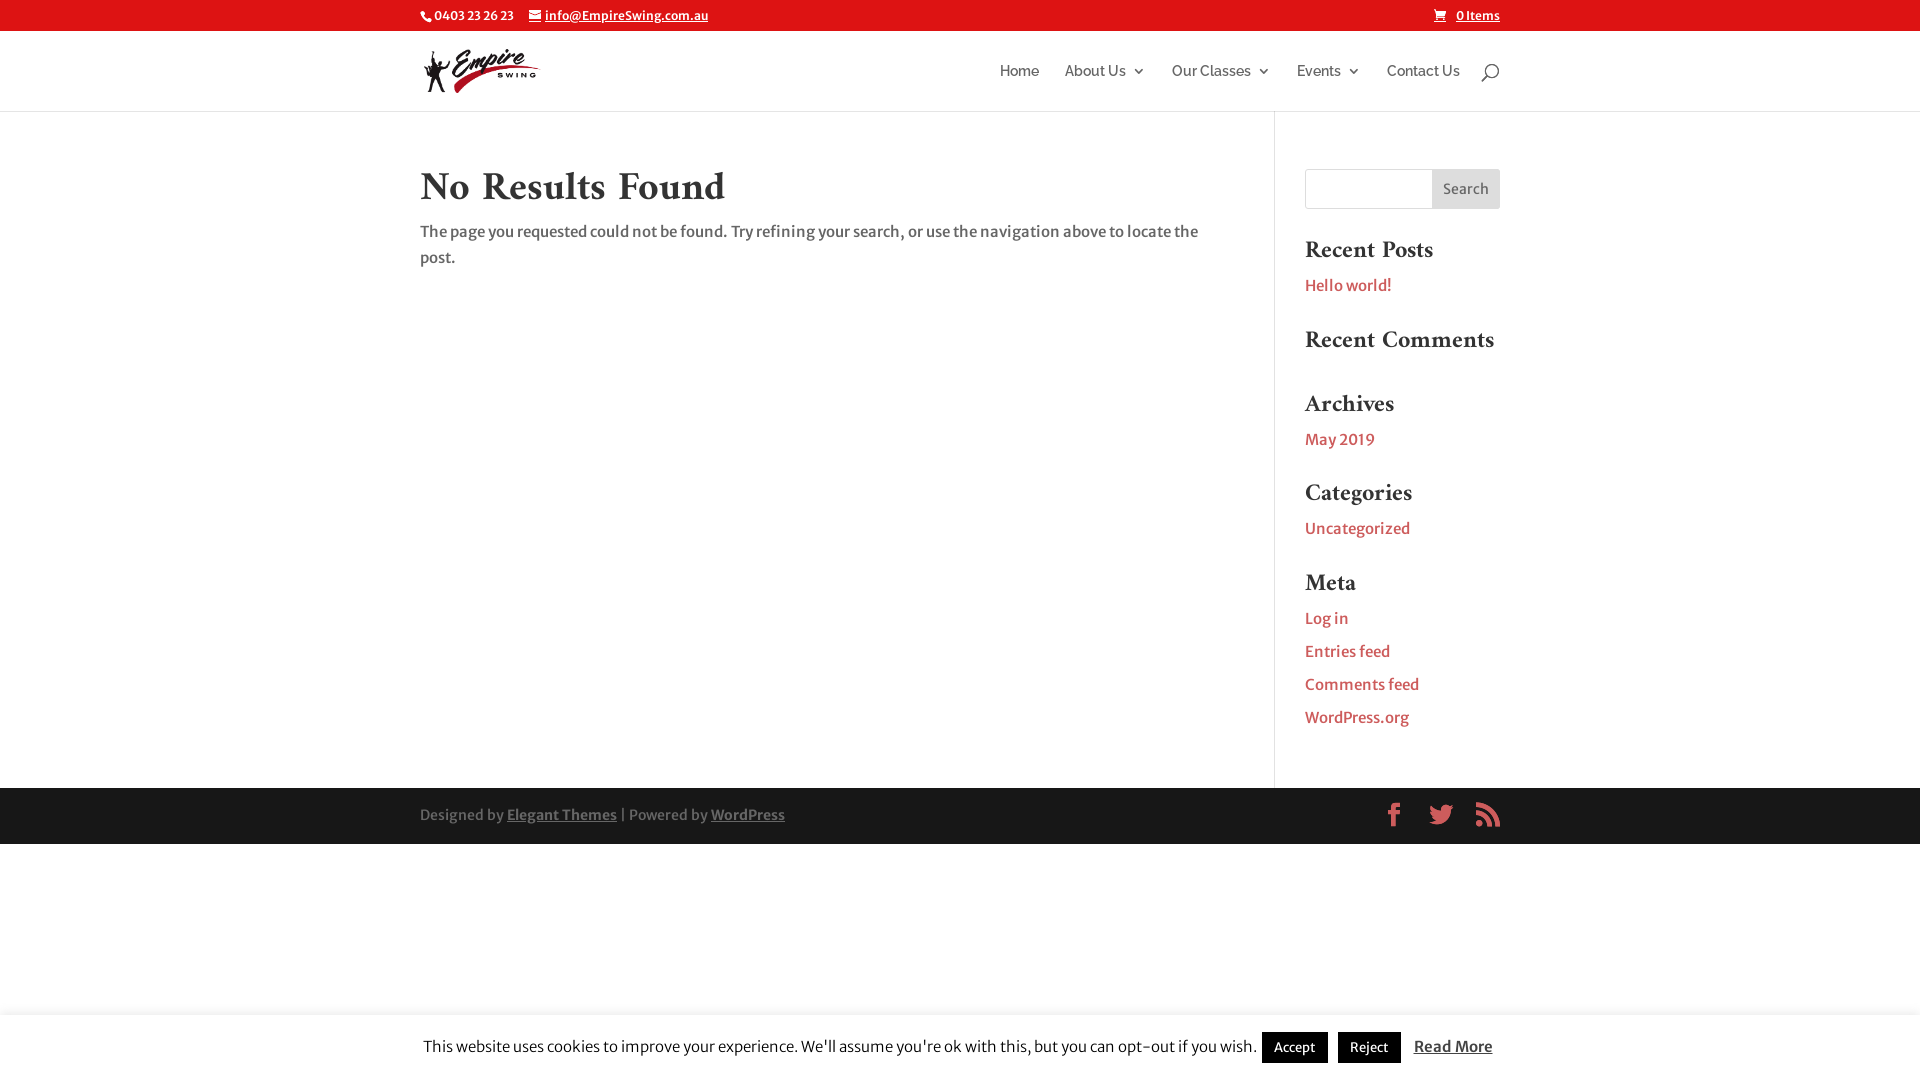 Image resolution: width=1920 pixels, height=1080 pixels. Describe the element at coordinates (1454, 1046) in the screenshot. I see `Read More` at that location.